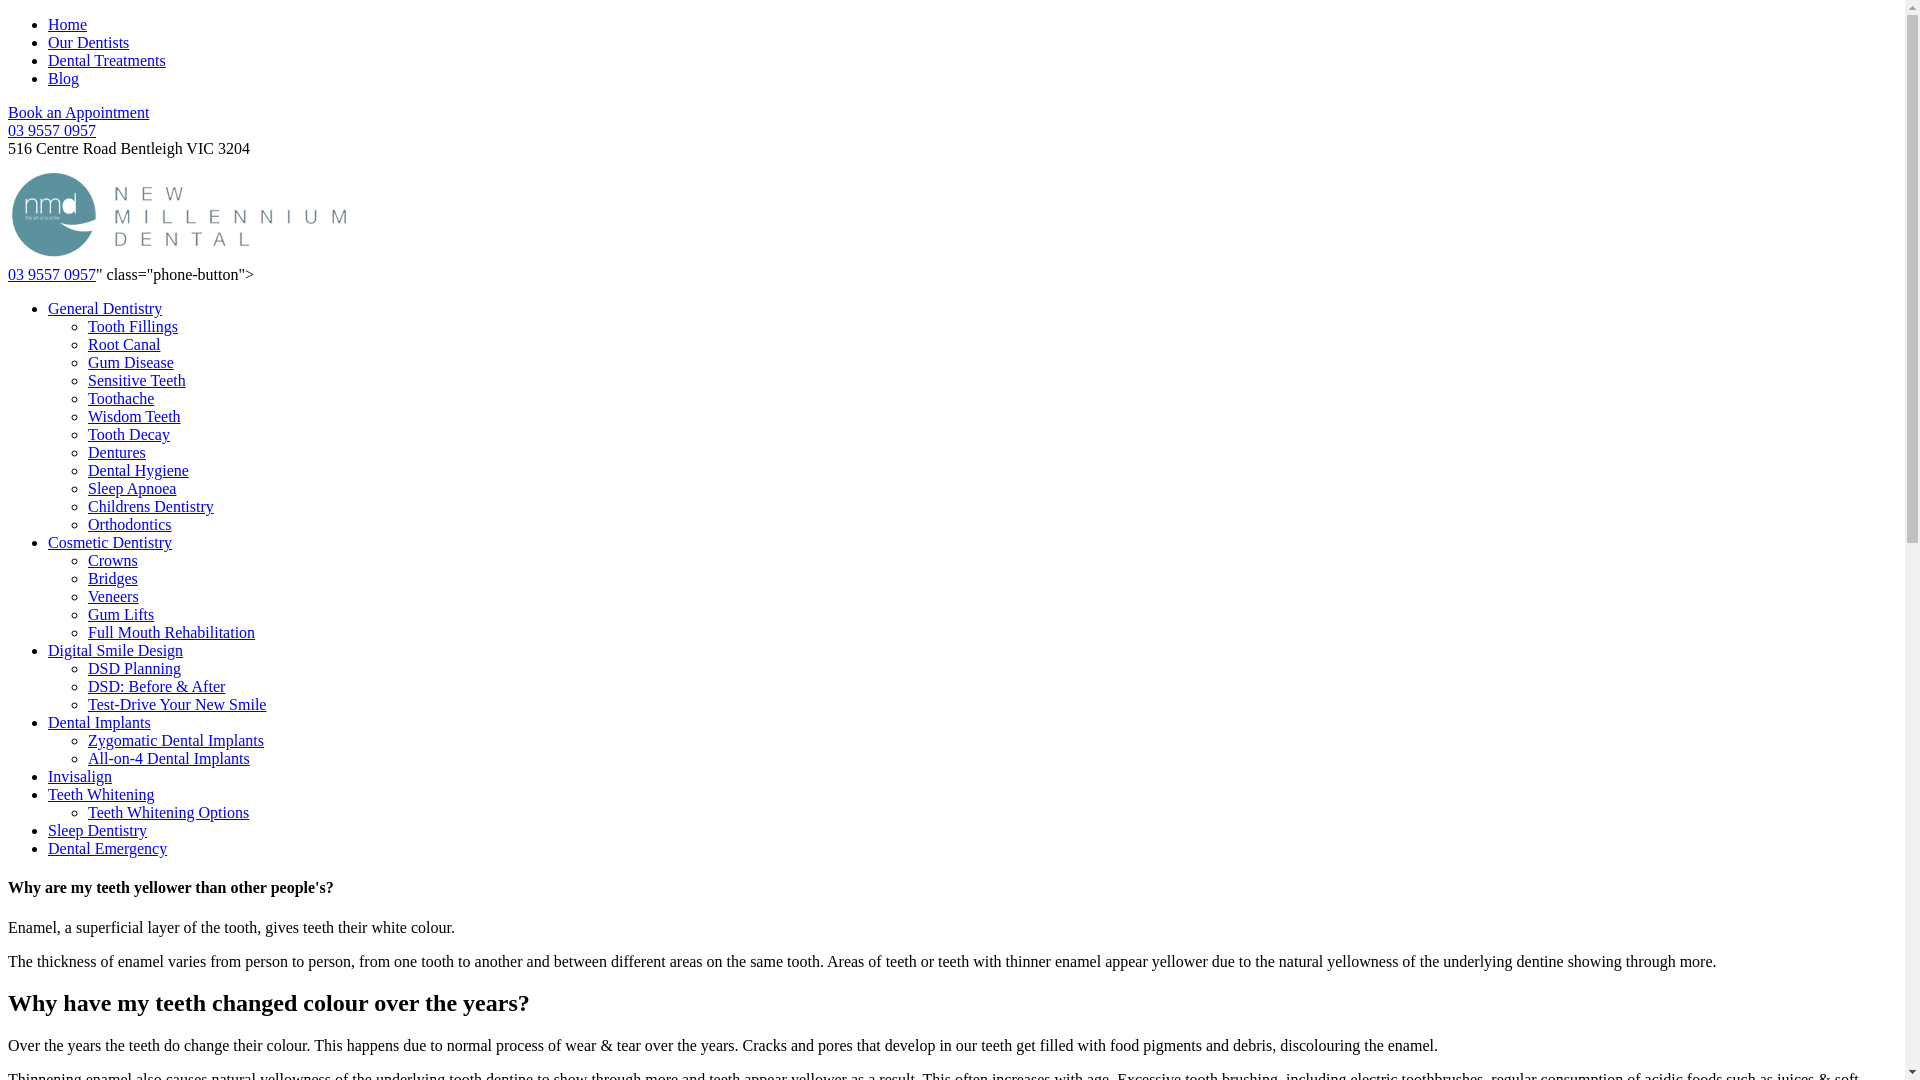 Image resolution: width=1920 pixels, height=1080 pixels. Describe the element at coordinates (78, 112) in the screenshot. I see `Book an Appointment` at that location.